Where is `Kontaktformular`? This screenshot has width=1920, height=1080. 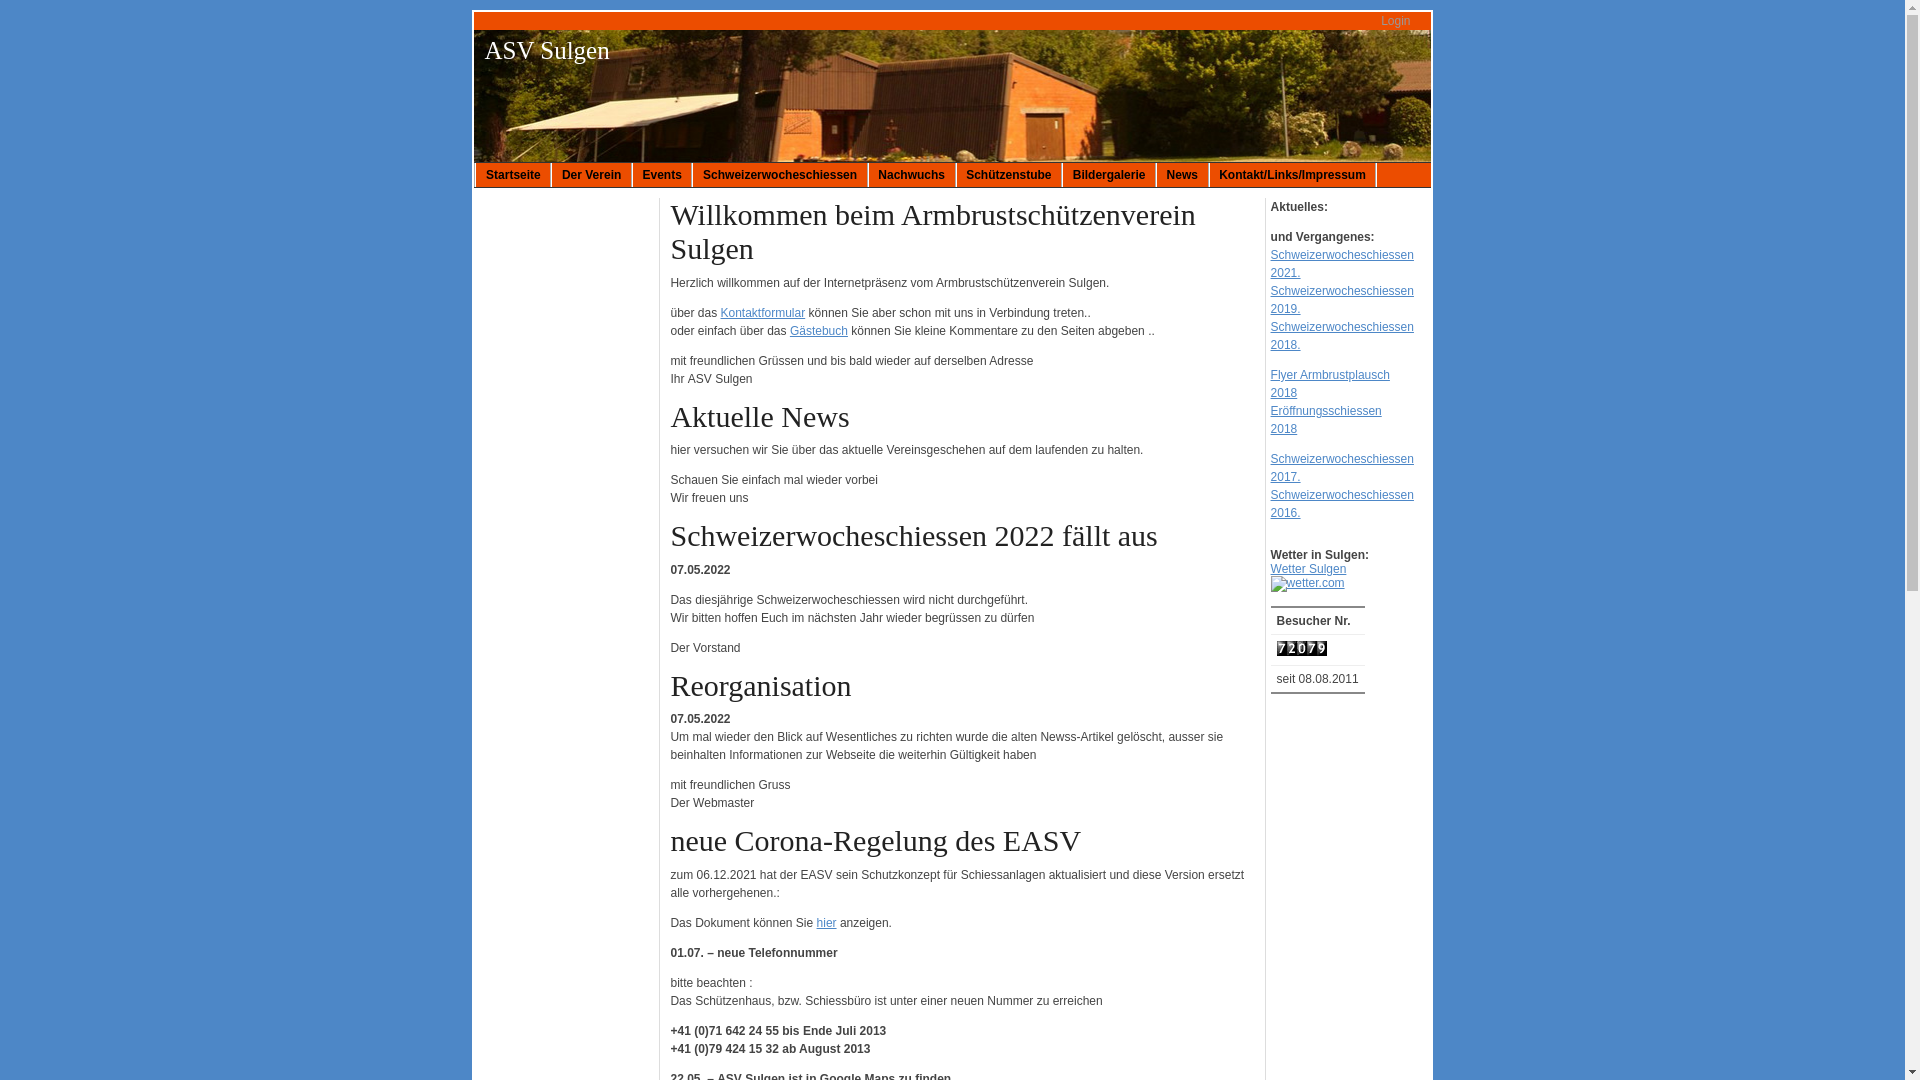
Kontaktformular is located at coordinates (762, 313).